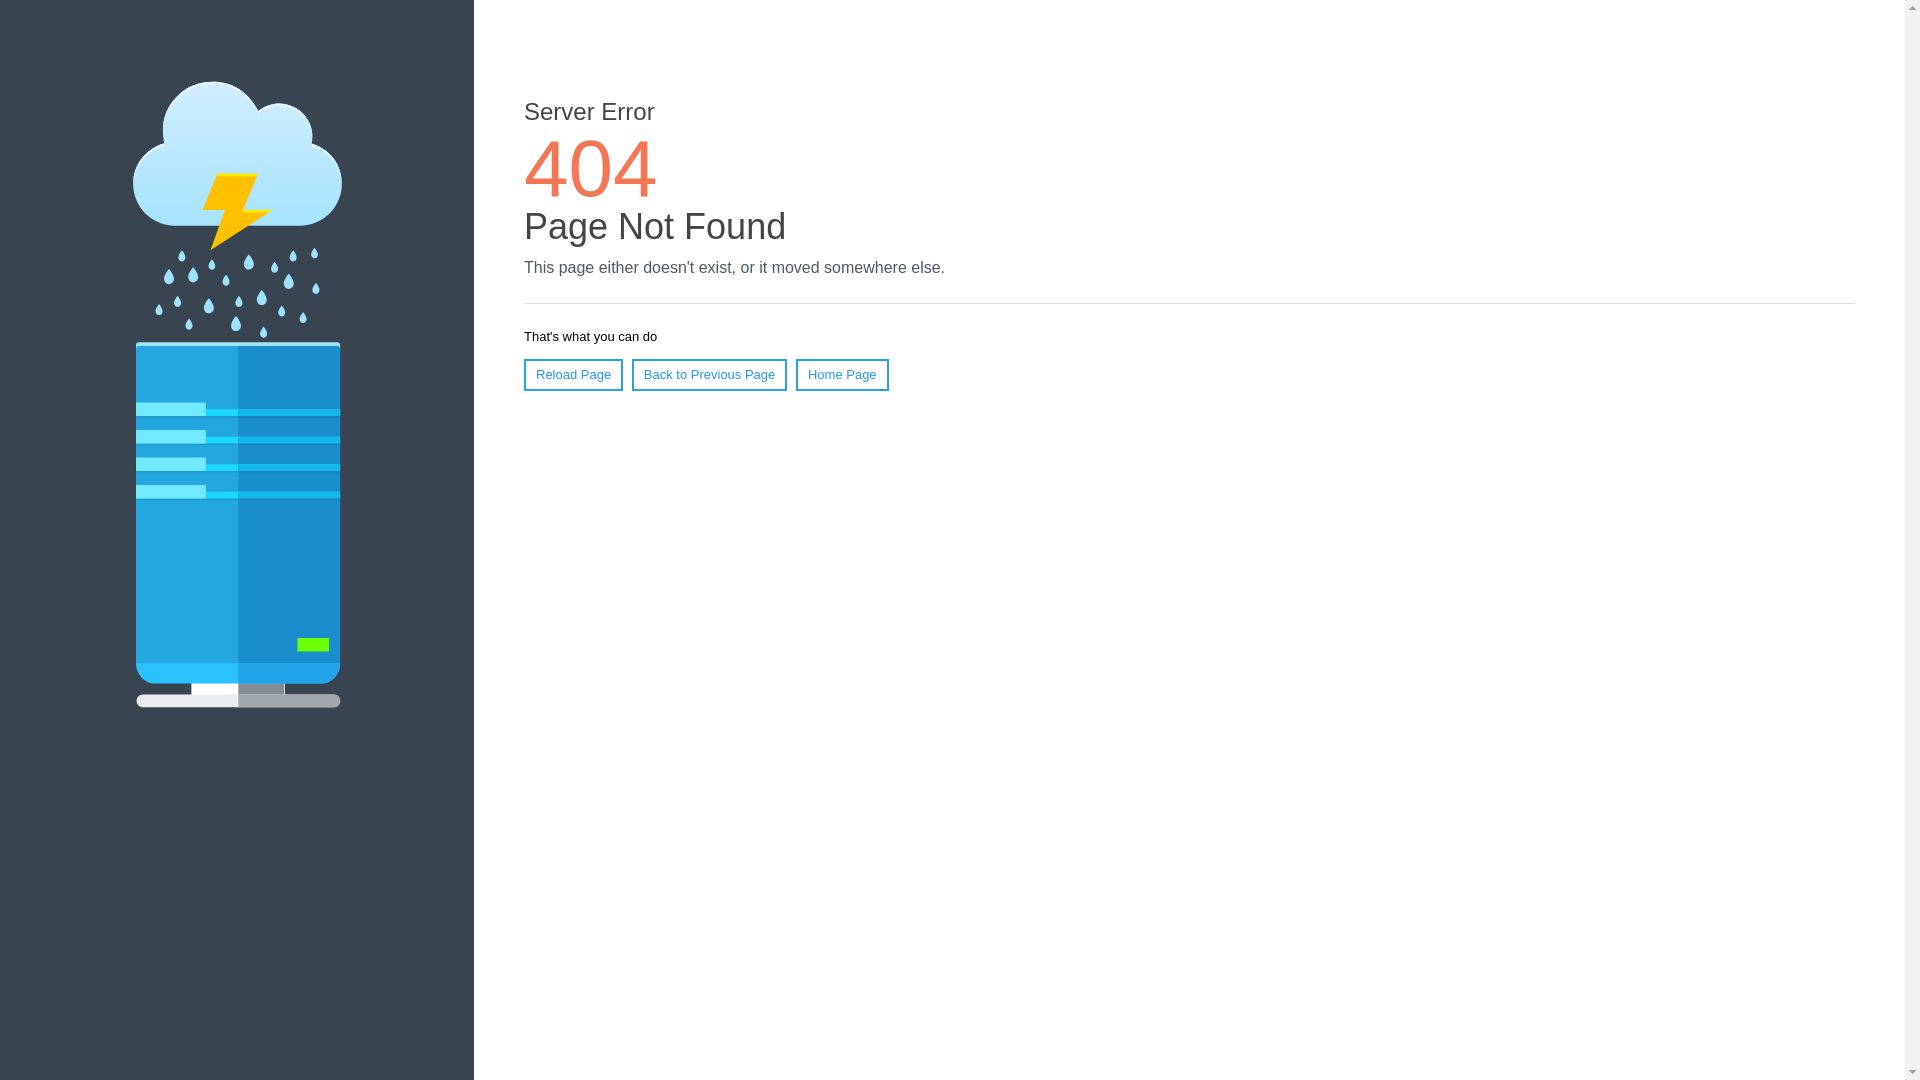  I want to click on Reload Page, so click(574, 375).